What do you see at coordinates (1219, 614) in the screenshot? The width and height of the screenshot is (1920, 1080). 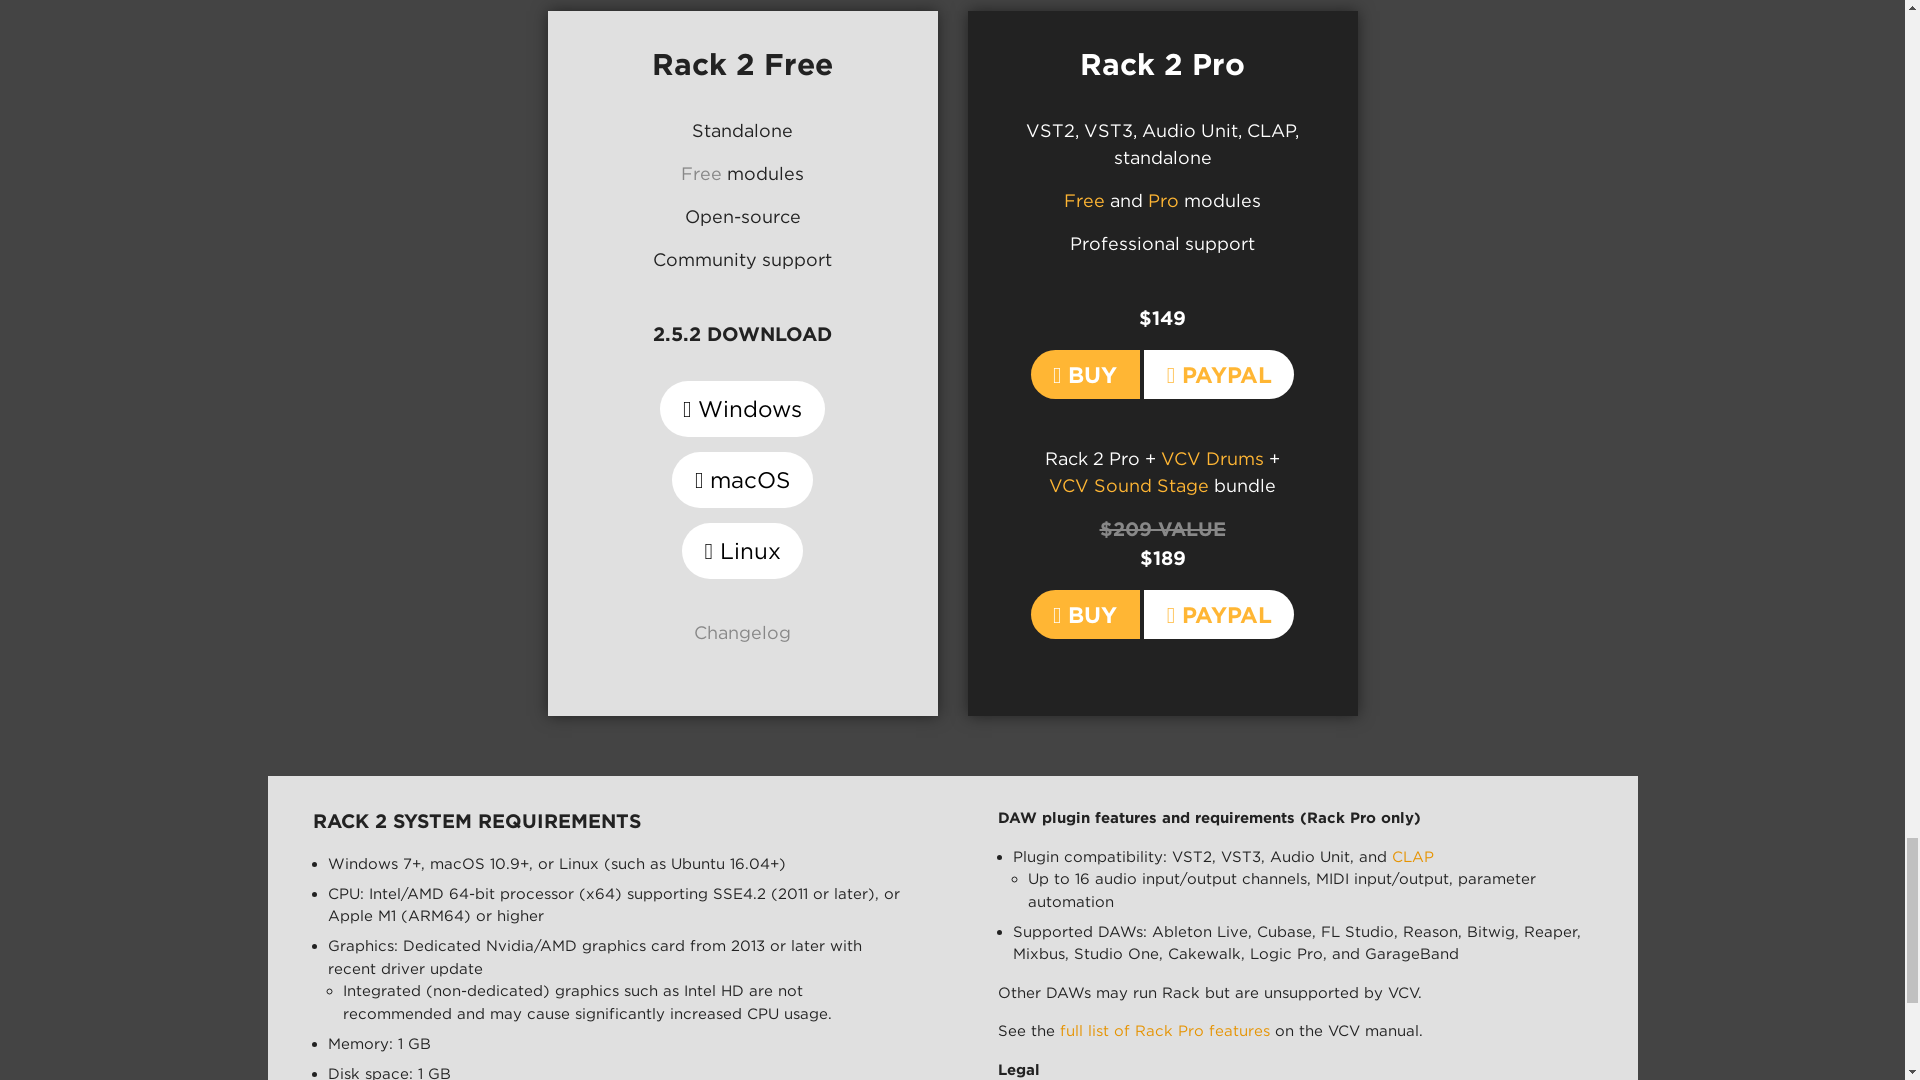 I see `PAYPAL` at bounding box center [1219, 614].